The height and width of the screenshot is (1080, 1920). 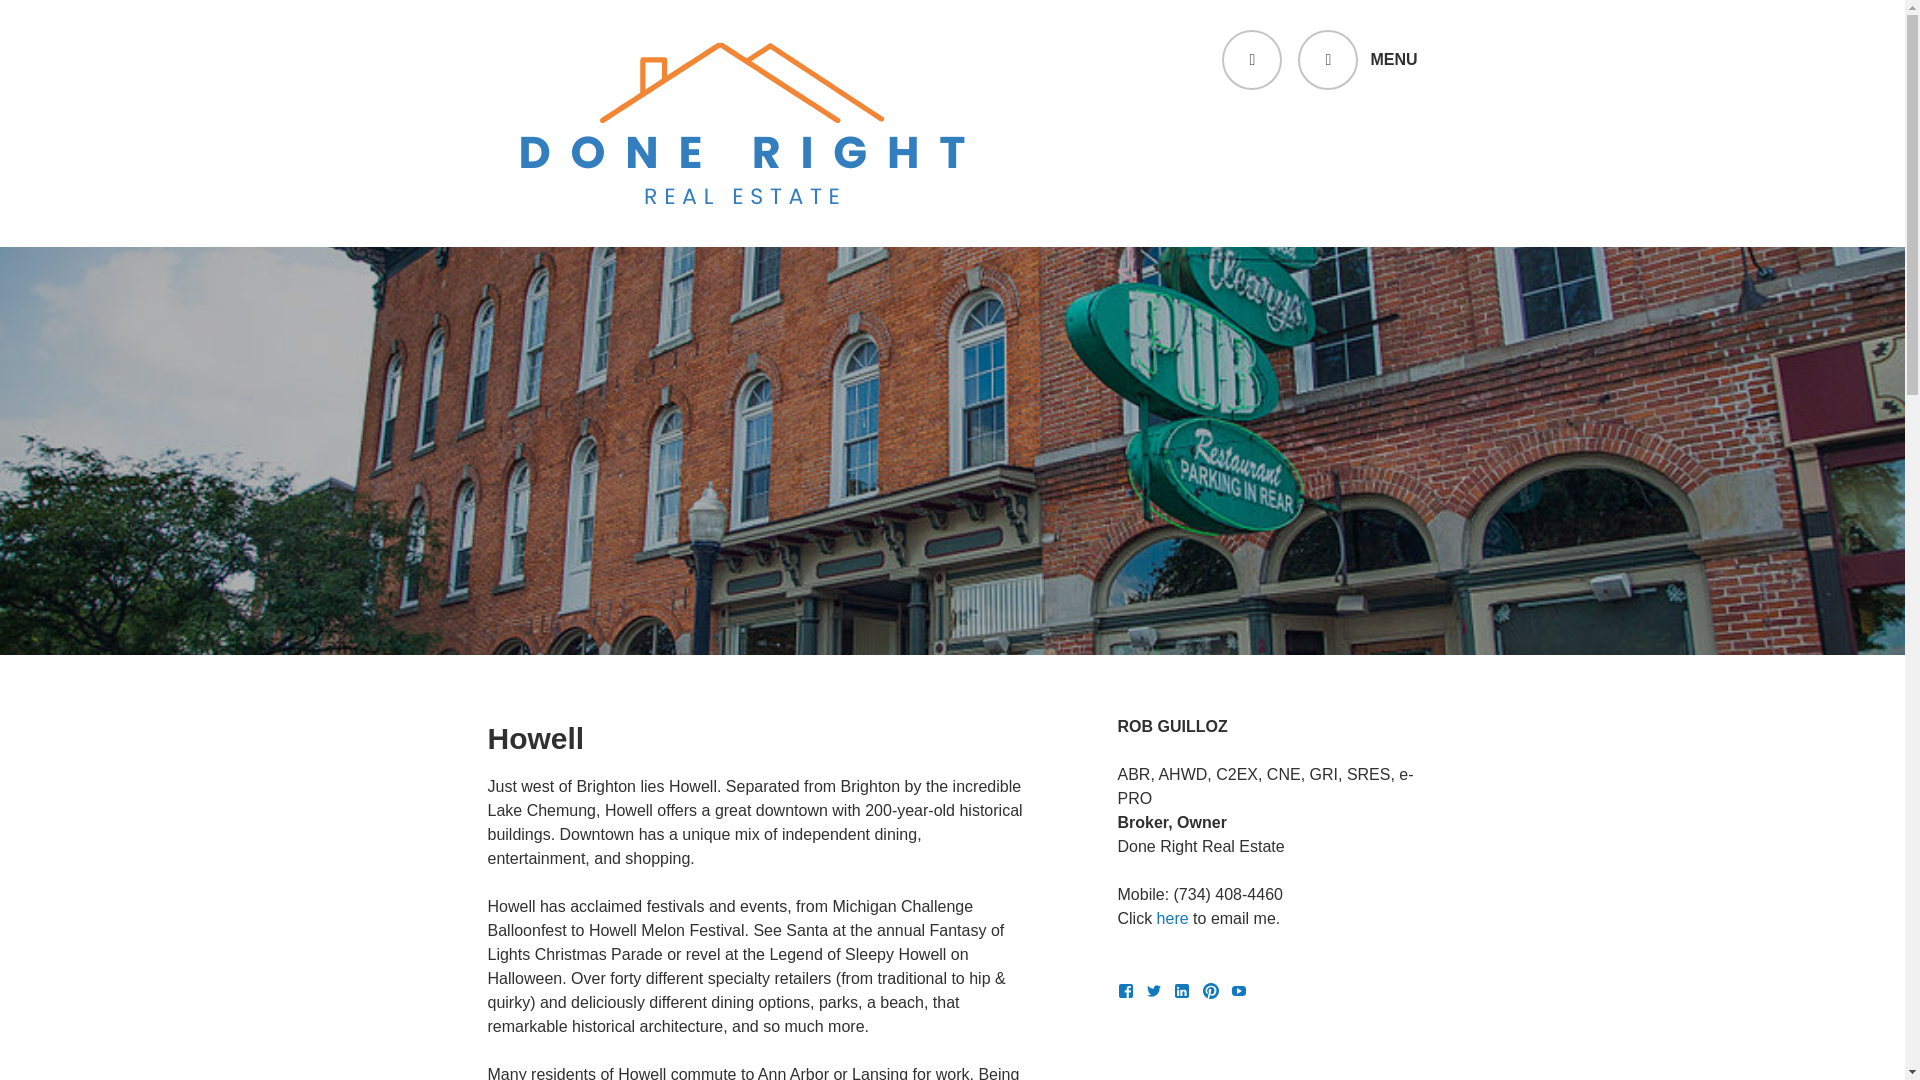 I want to click on DONE RIGHT REAL ESTATE, so click(x=727, y=250).